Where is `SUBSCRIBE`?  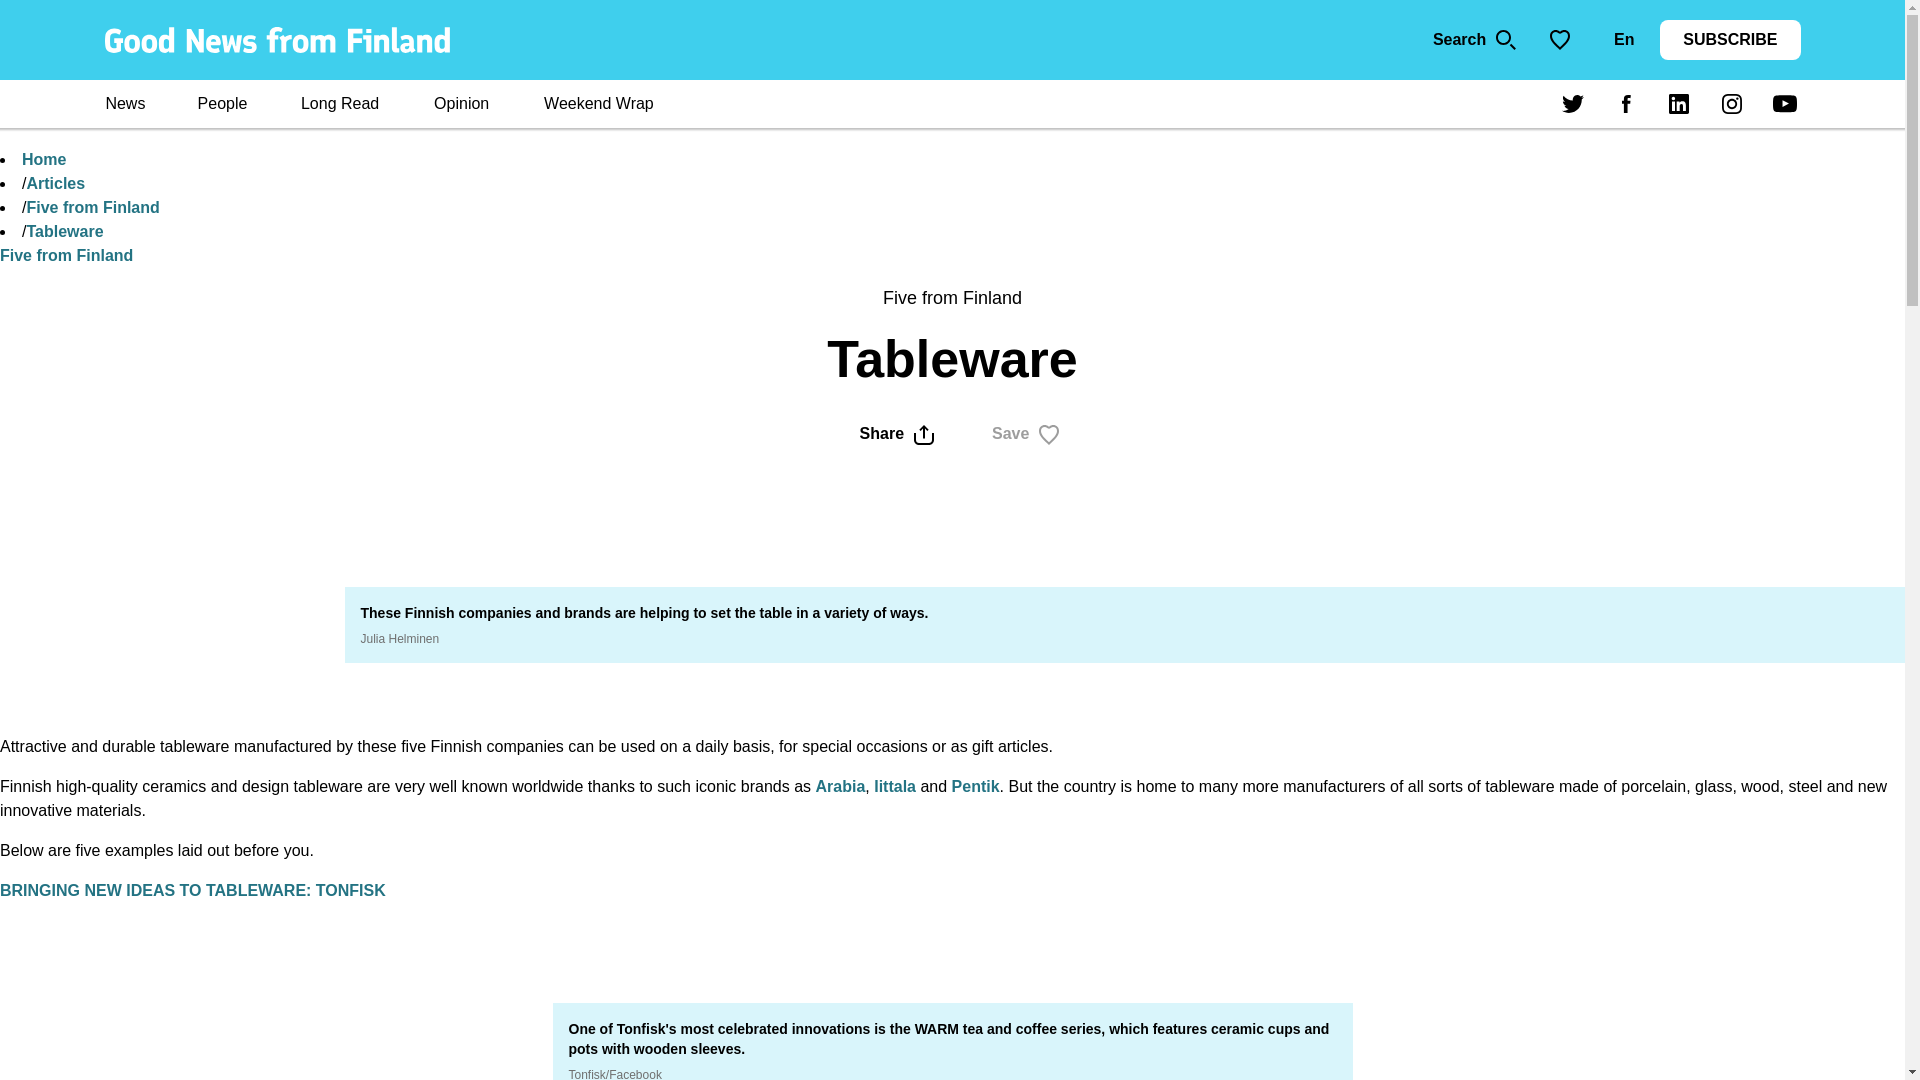
SUBSCRIBE is located at coordinates (1730, 40).